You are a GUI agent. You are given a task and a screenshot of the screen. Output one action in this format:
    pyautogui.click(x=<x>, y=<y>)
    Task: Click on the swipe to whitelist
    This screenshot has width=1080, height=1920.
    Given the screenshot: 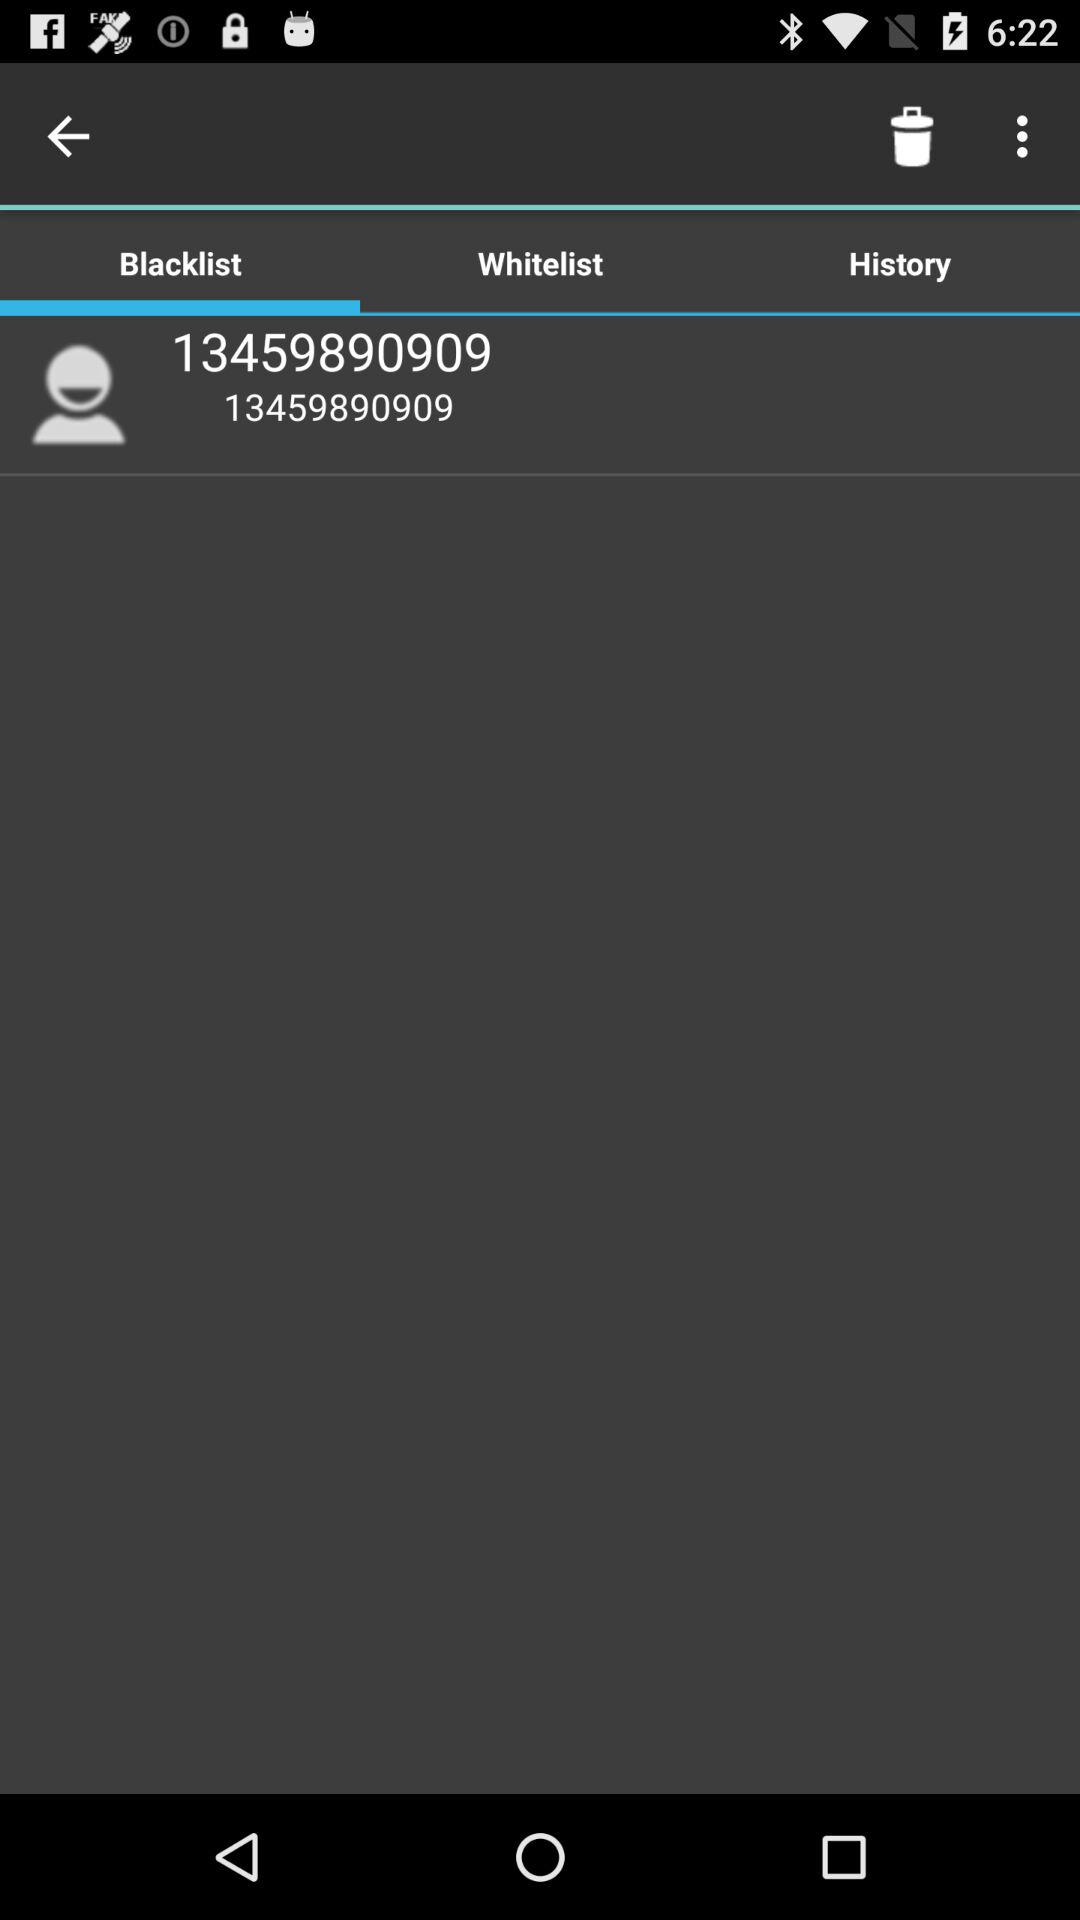 What is the action you would take?
    pyautogui.click(x=540, y=262)
    